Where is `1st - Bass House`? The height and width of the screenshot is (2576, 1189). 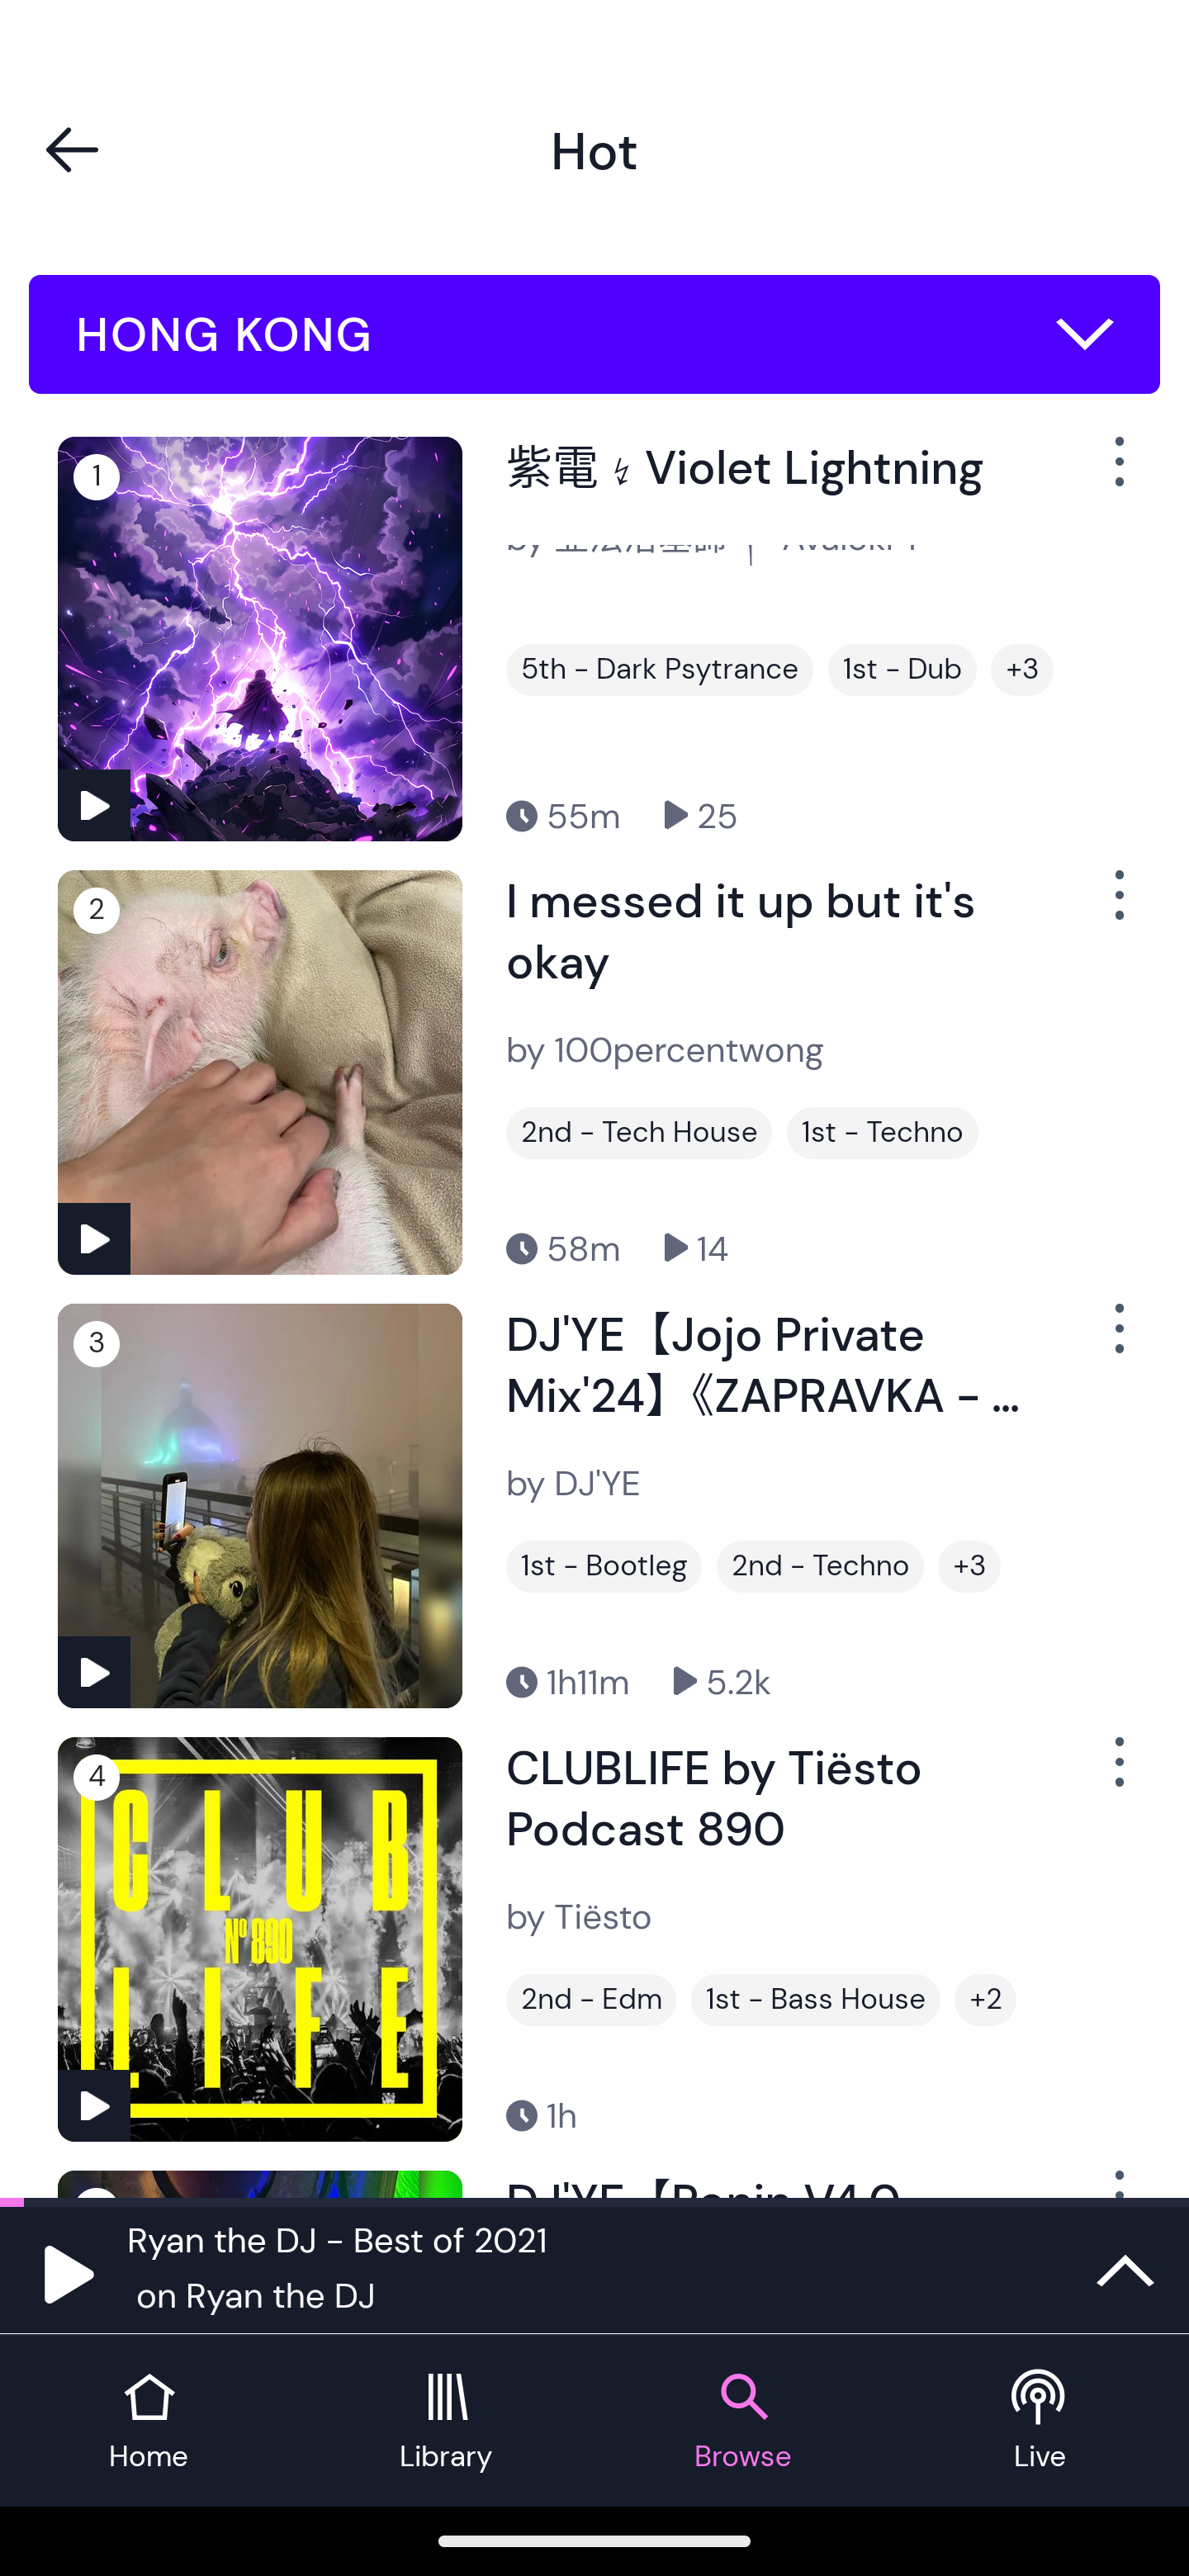
1st - Bass House is located at coordinates (816, 2000).